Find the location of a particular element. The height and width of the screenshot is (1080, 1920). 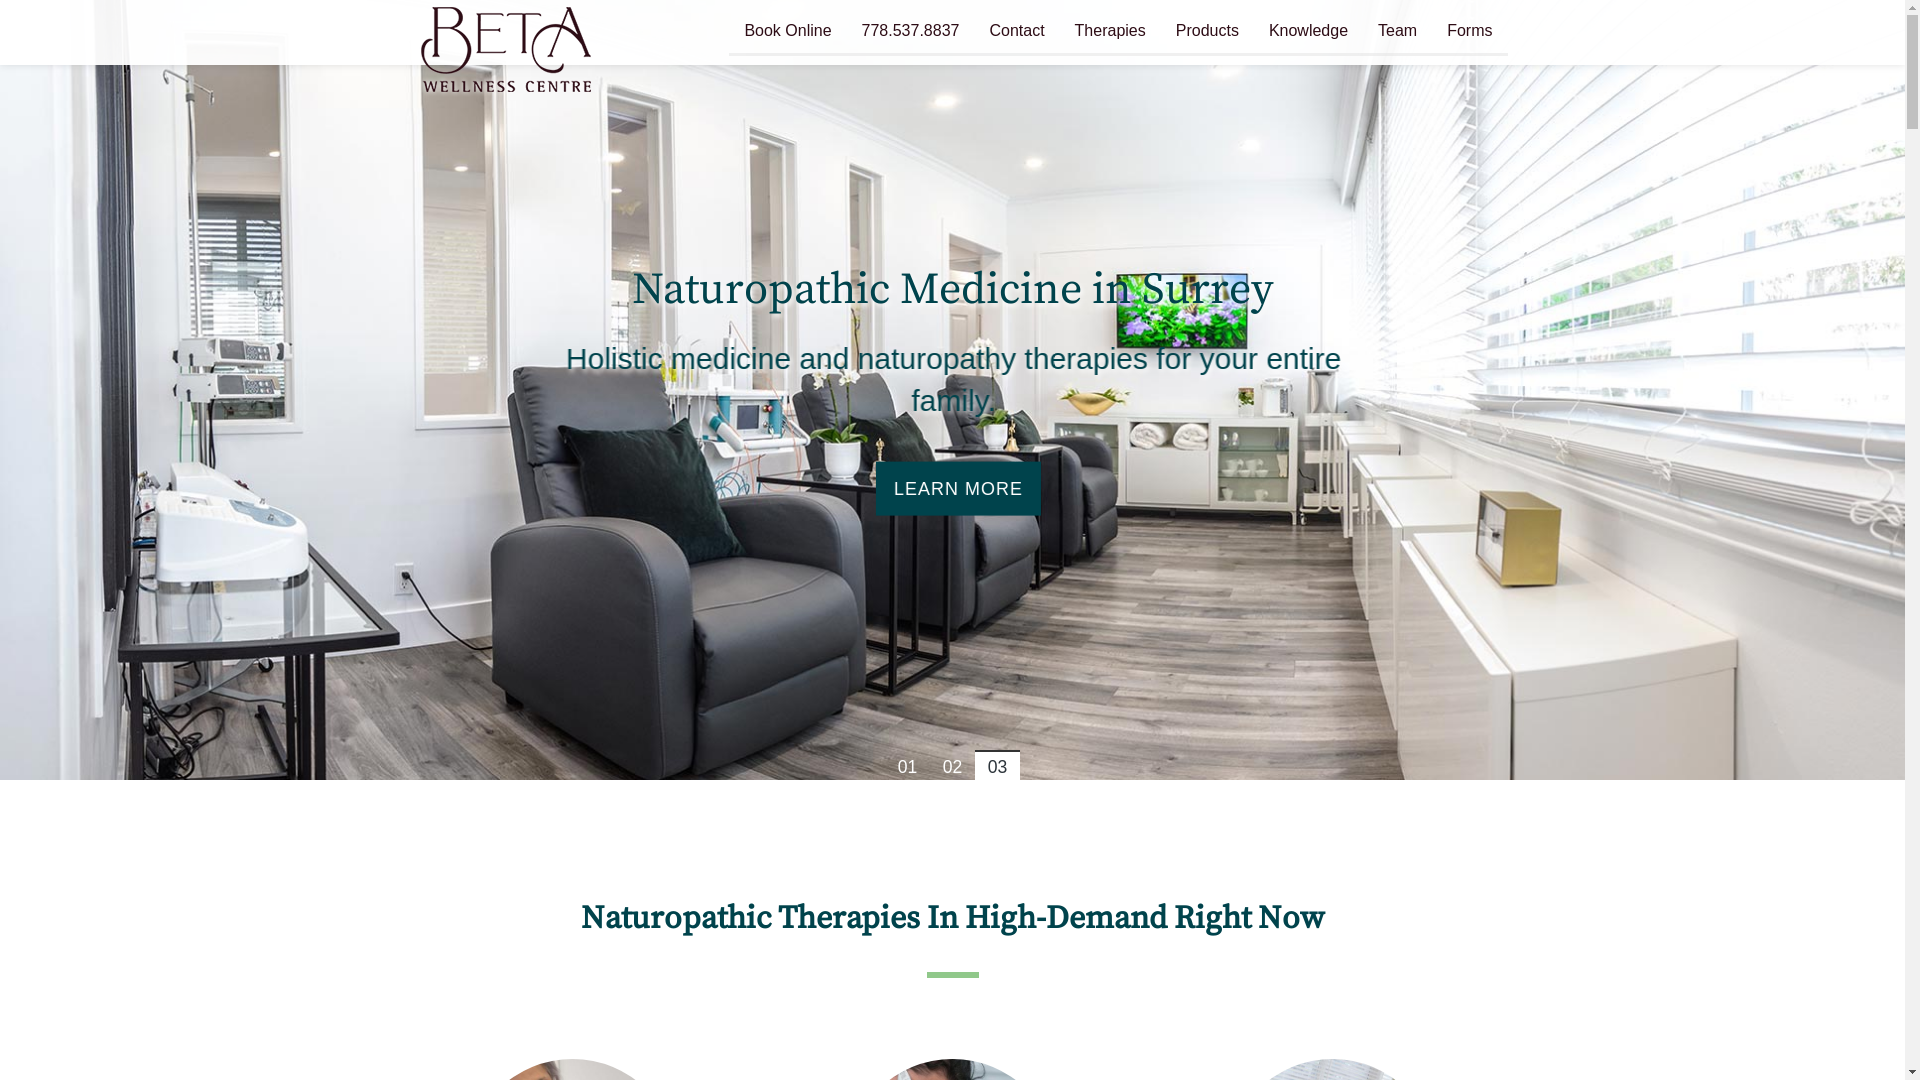

WELCOME! is located at coordinates (952, 488).